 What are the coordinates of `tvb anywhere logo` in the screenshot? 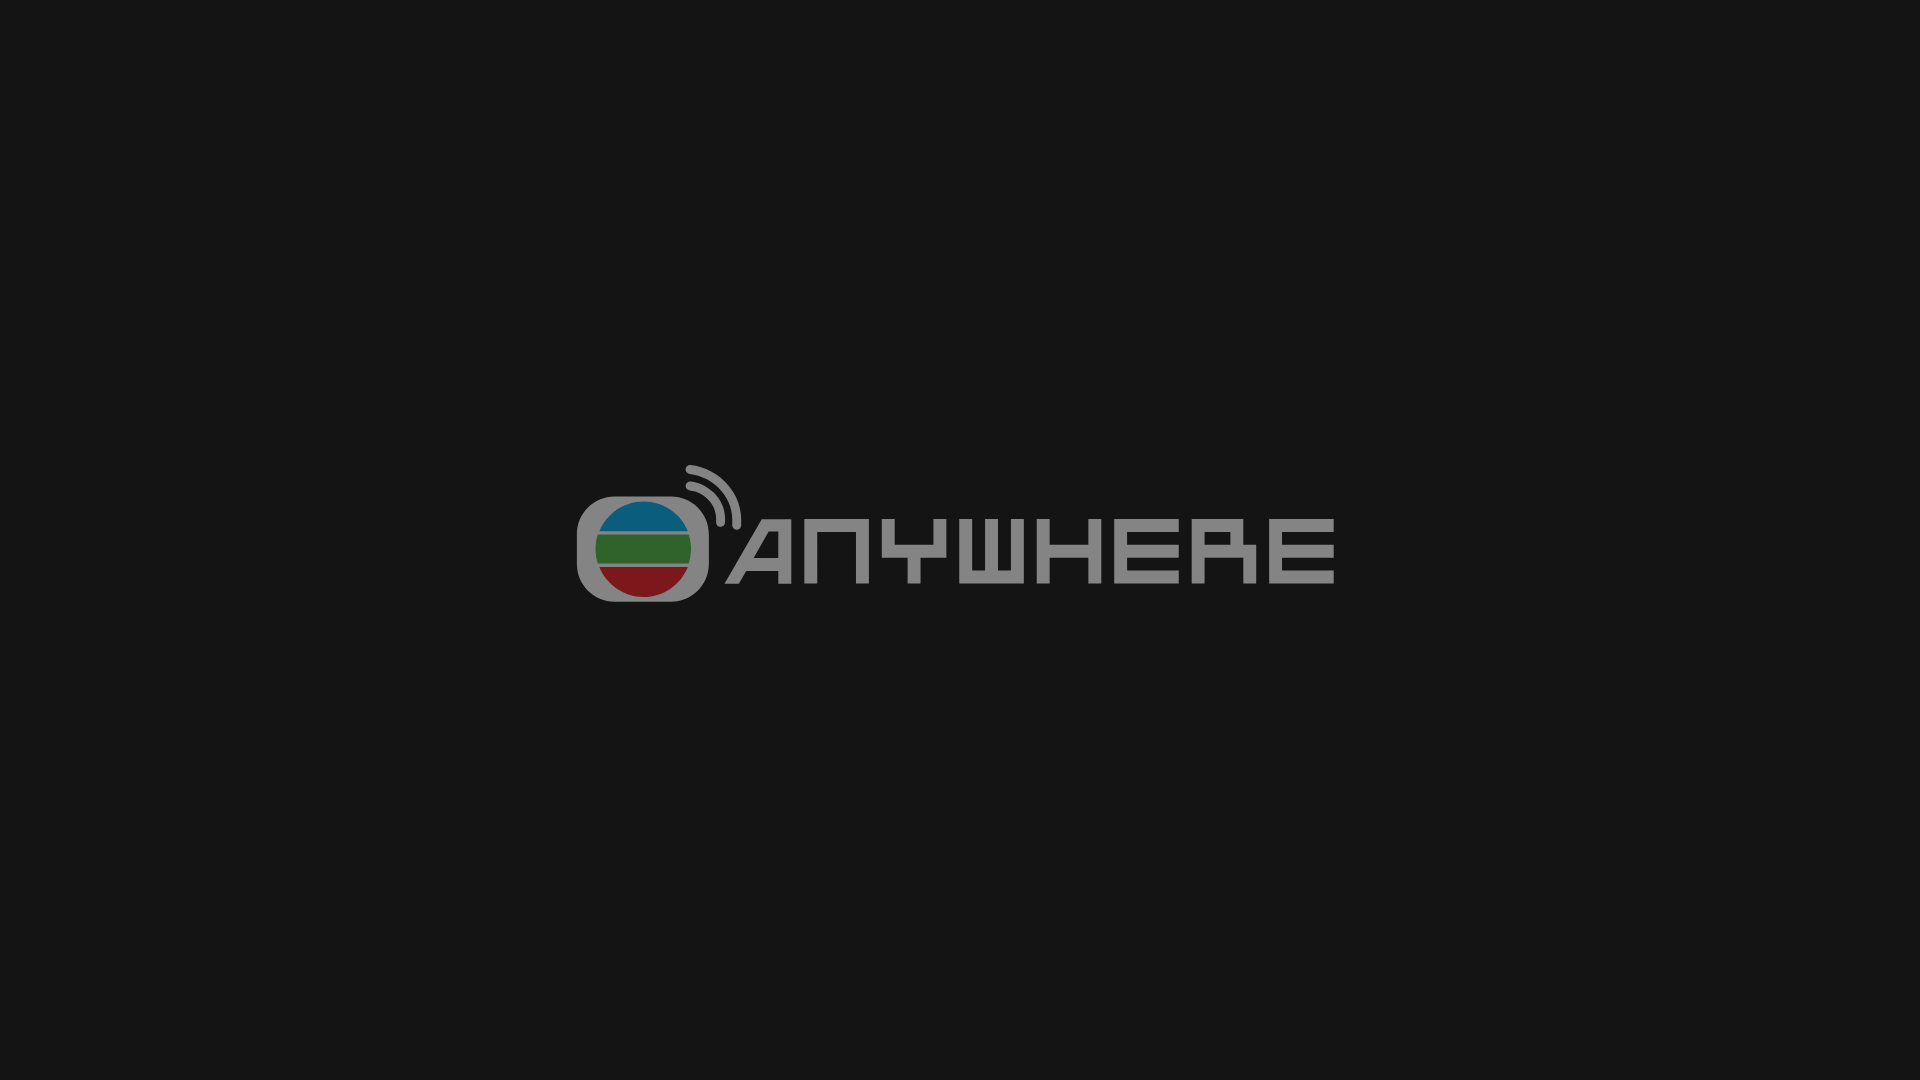 It's located at (960, 540).